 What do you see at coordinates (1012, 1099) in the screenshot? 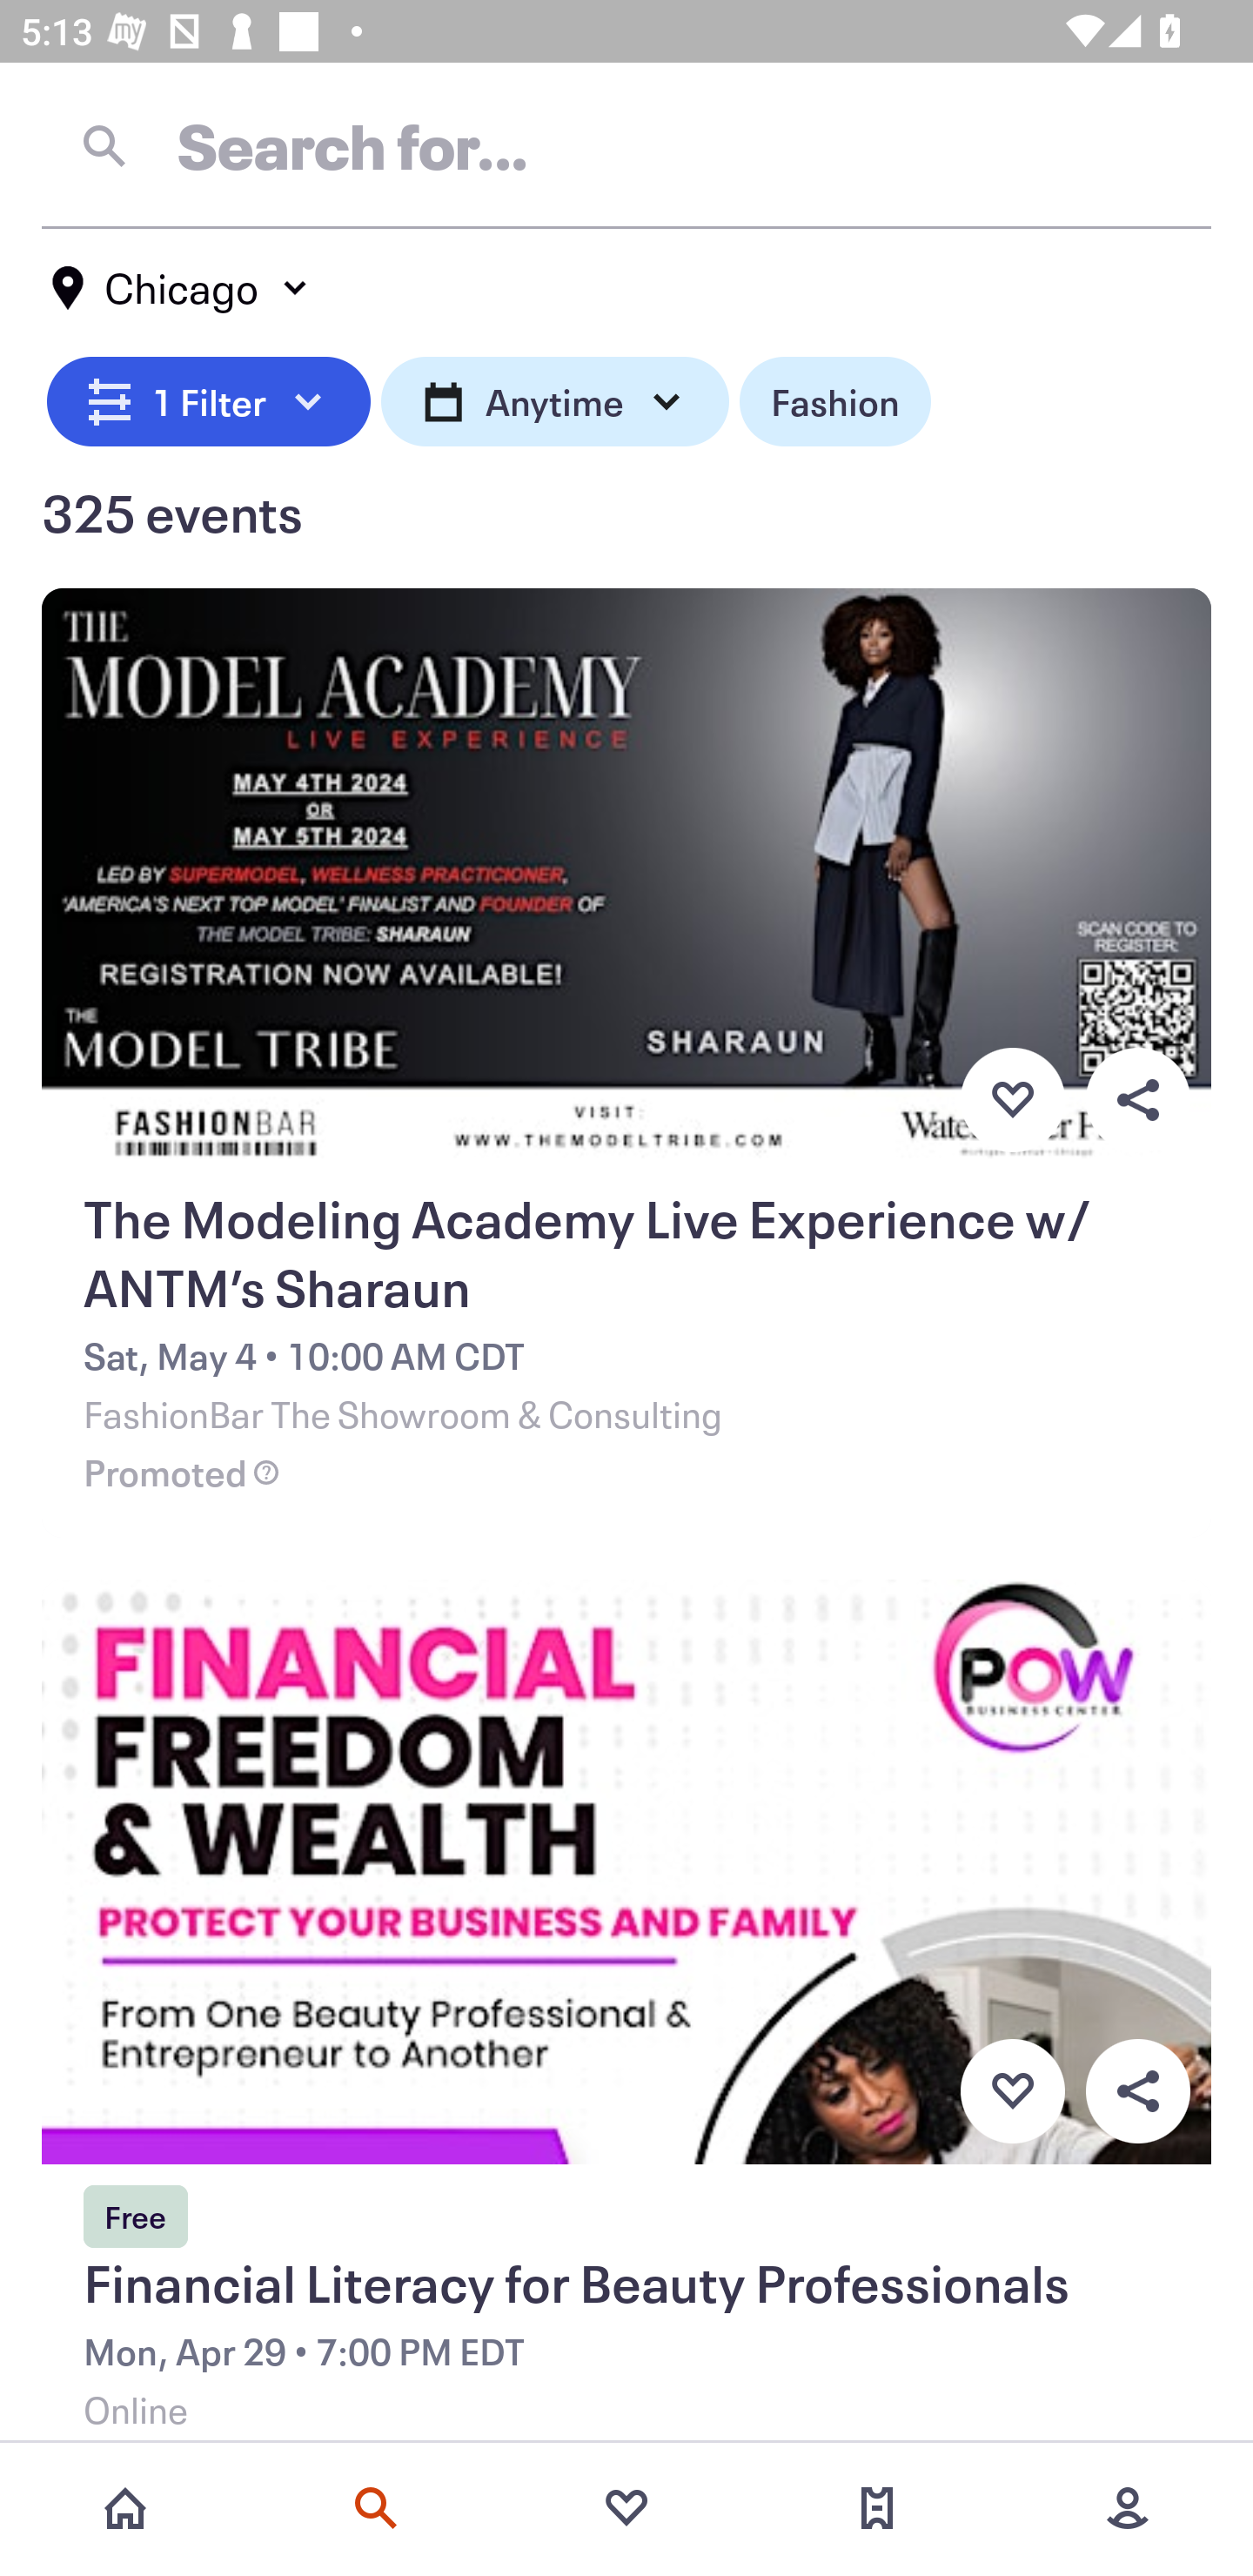
I see `Favorite button` at bounding box center [1012, 1099].